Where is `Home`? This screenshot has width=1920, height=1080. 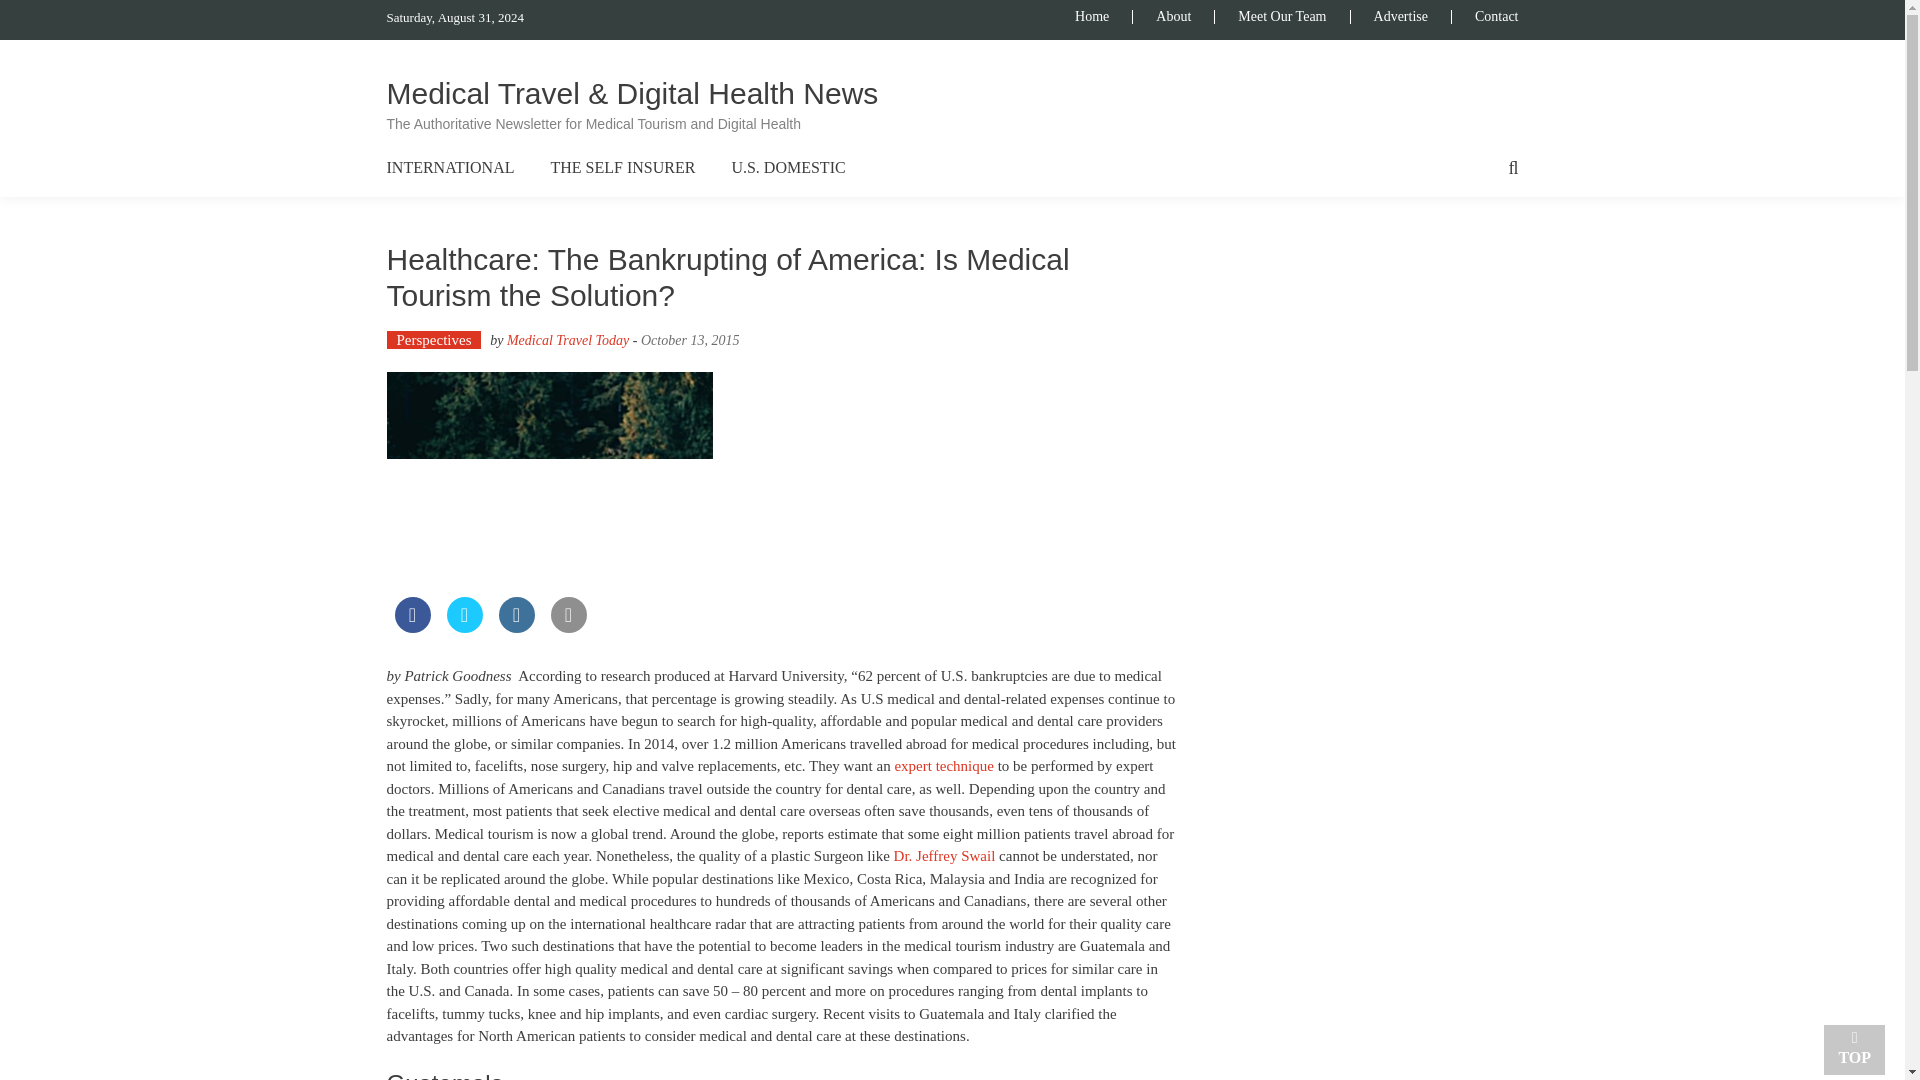 Home is located at coordinates (1104, 16).